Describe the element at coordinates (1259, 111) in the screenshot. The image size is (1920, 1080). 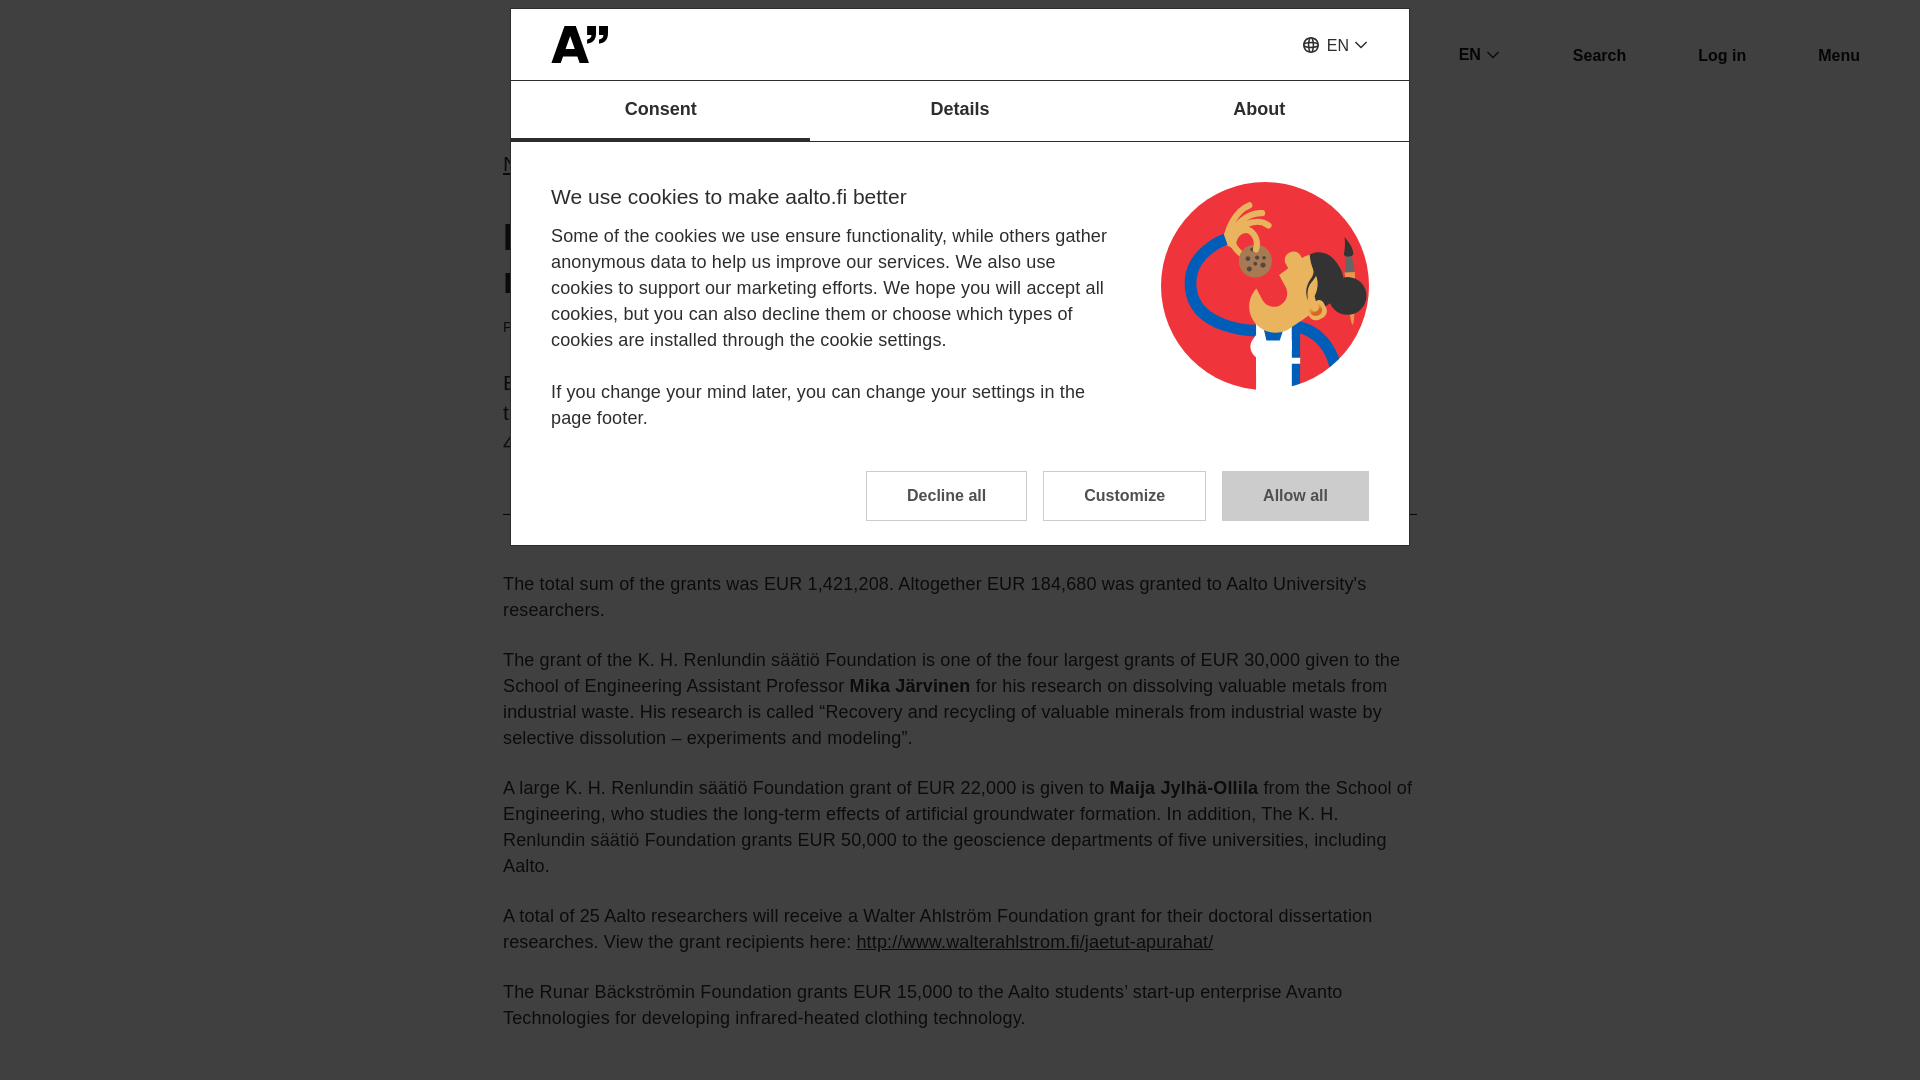
I see `About` at that location.